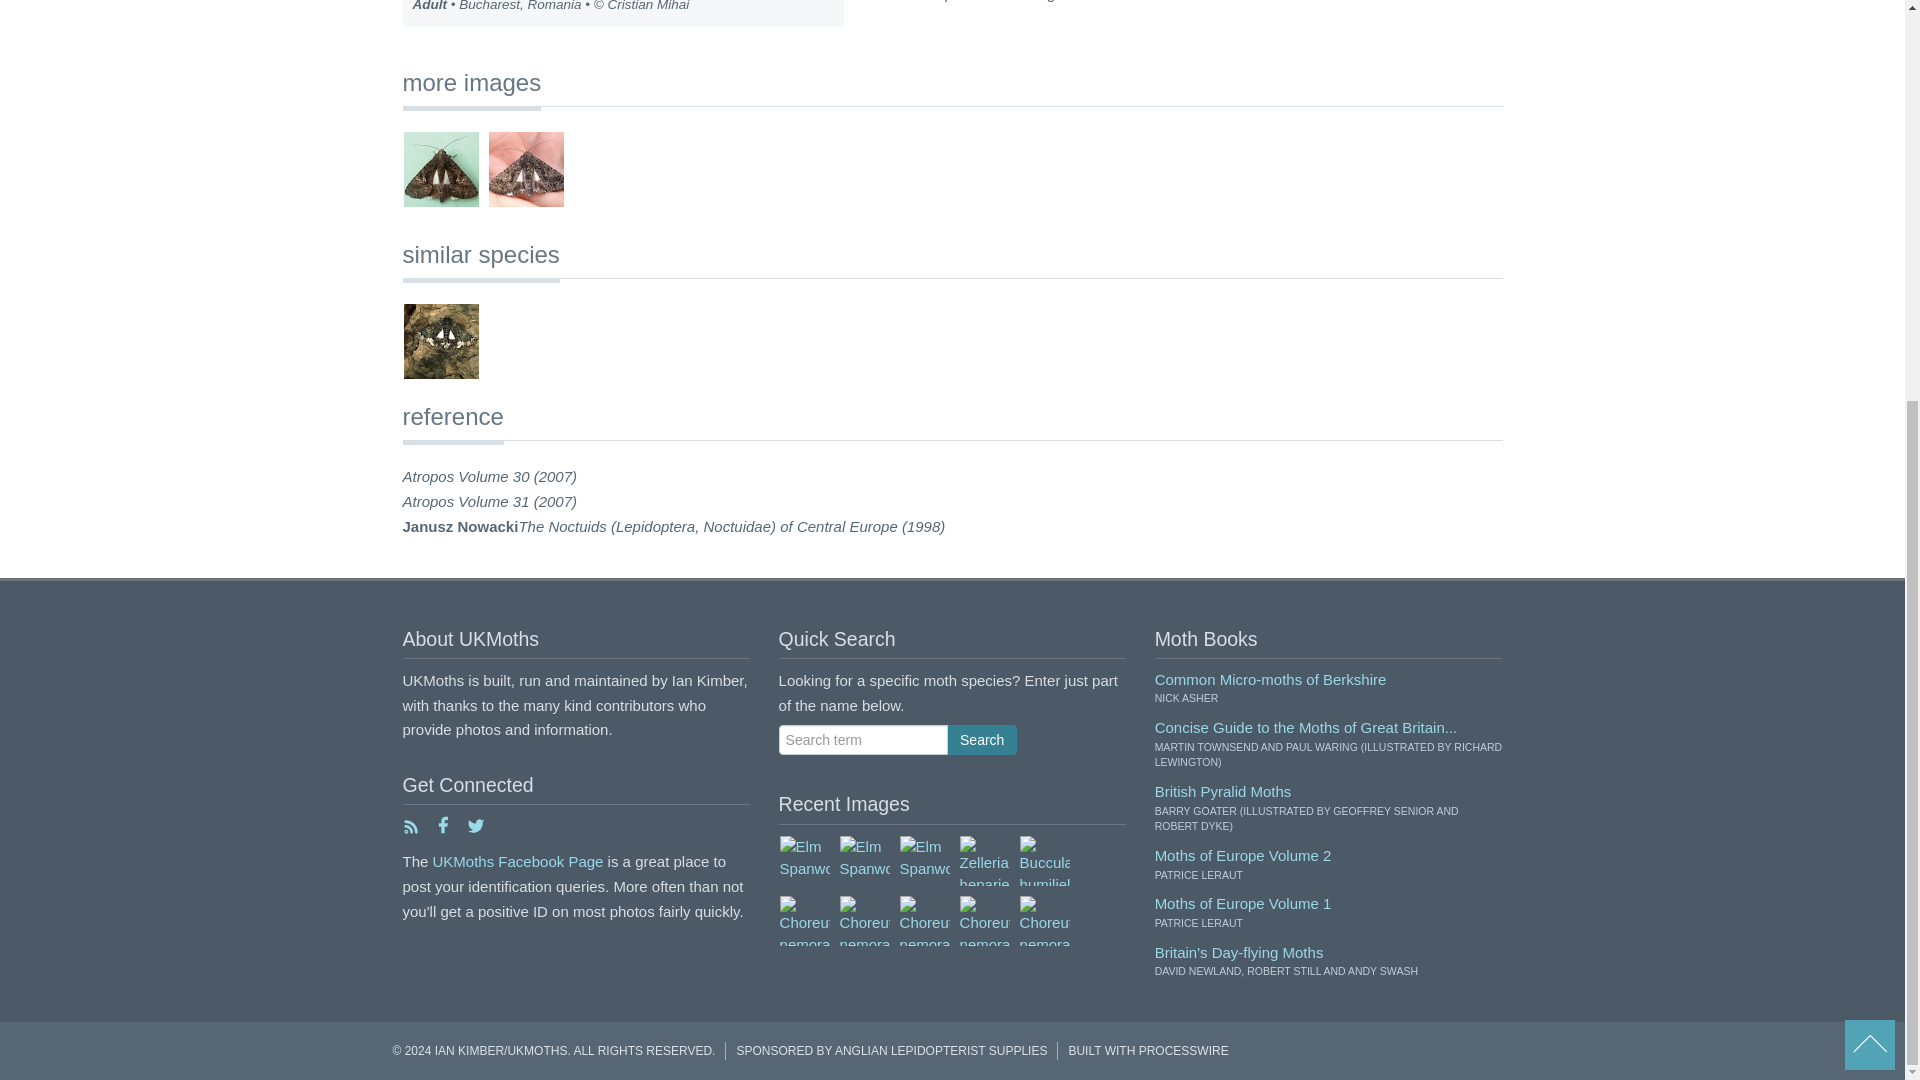  Describe the element at coordinates (410, 829) in the screenshot. I see `Latest additions RSS feed` at that location.